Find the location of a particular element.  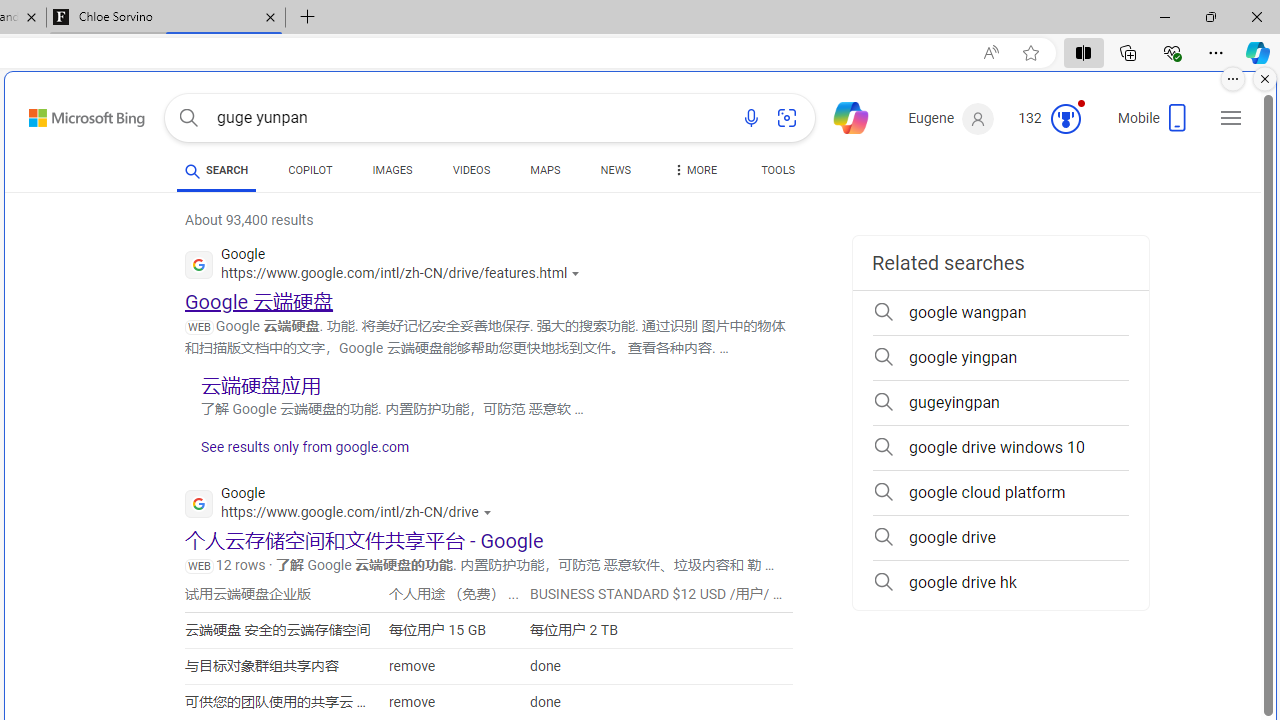

MAPS is located at coordinates (546, 170).